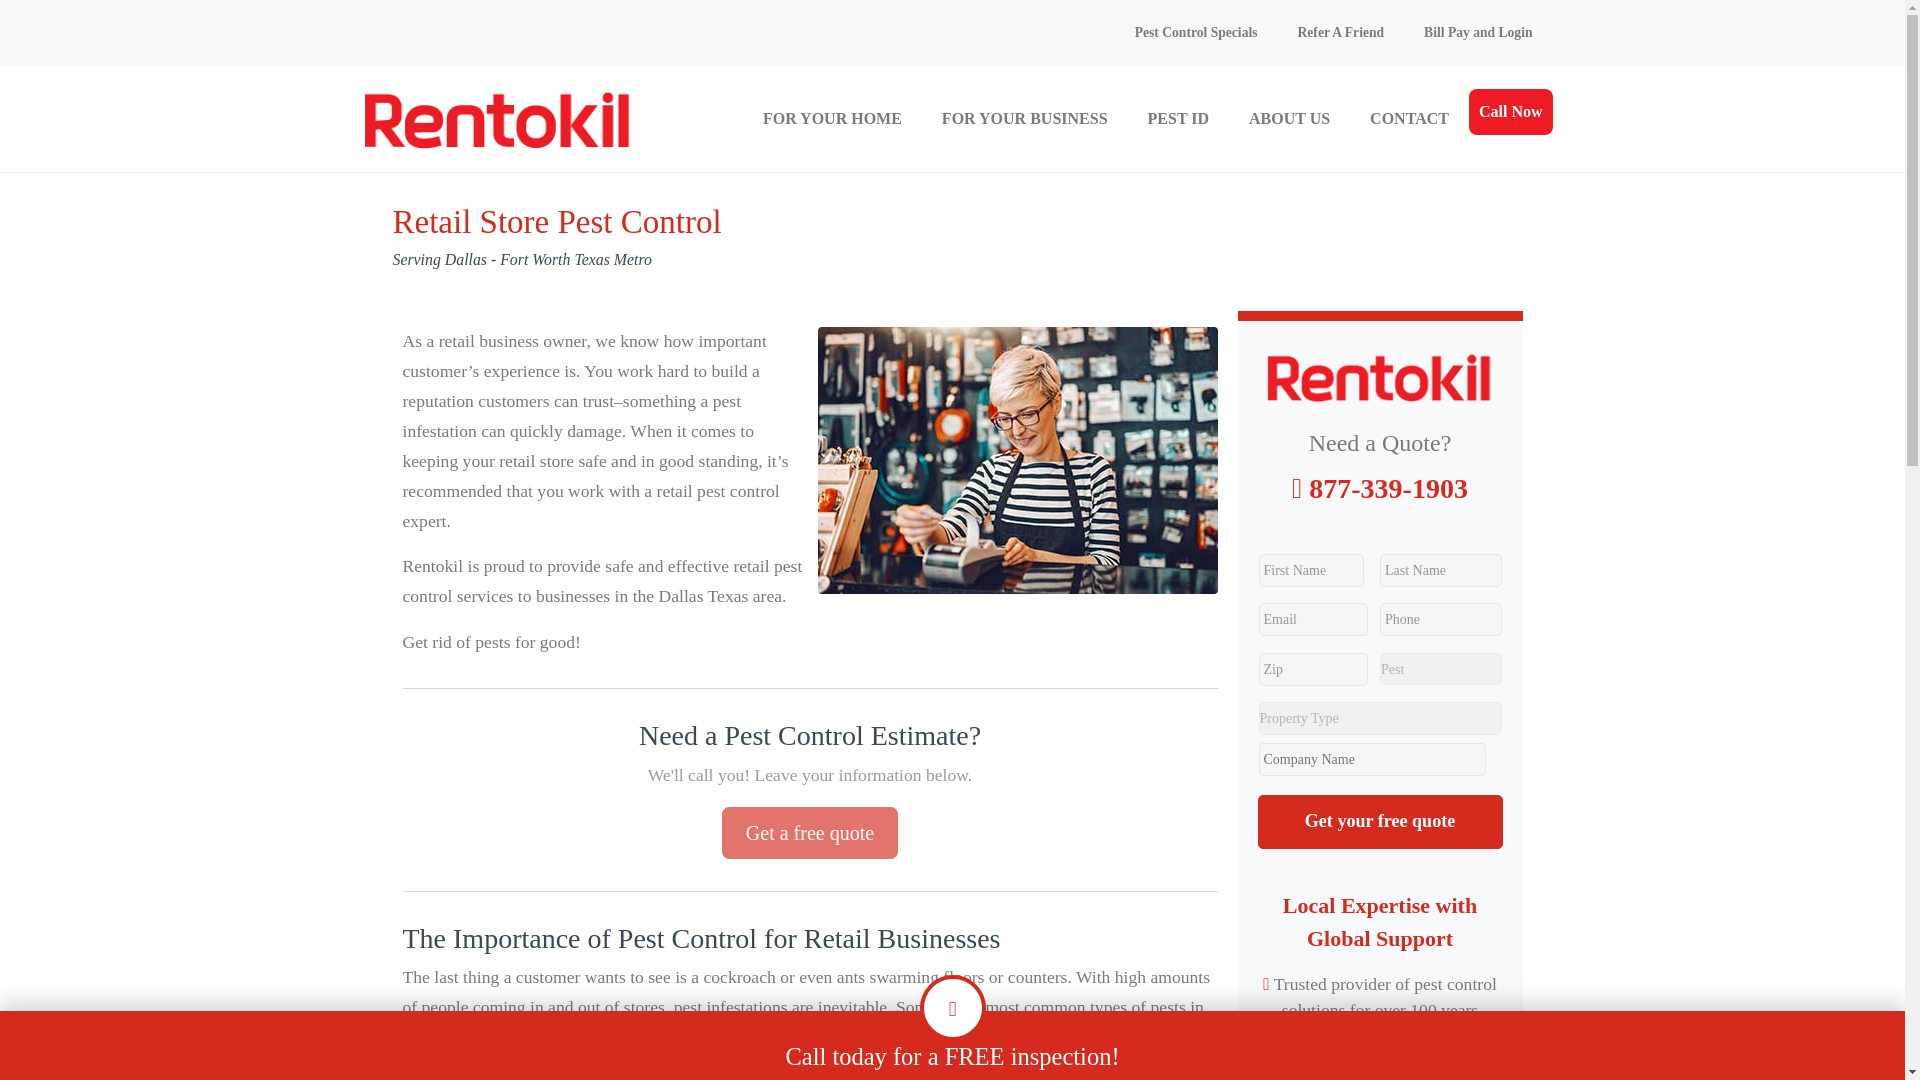 The image size is (1920, 1080). Describe the element at coordinates (1179, 118) in the screenshot. I see `PEST ID` at that location.